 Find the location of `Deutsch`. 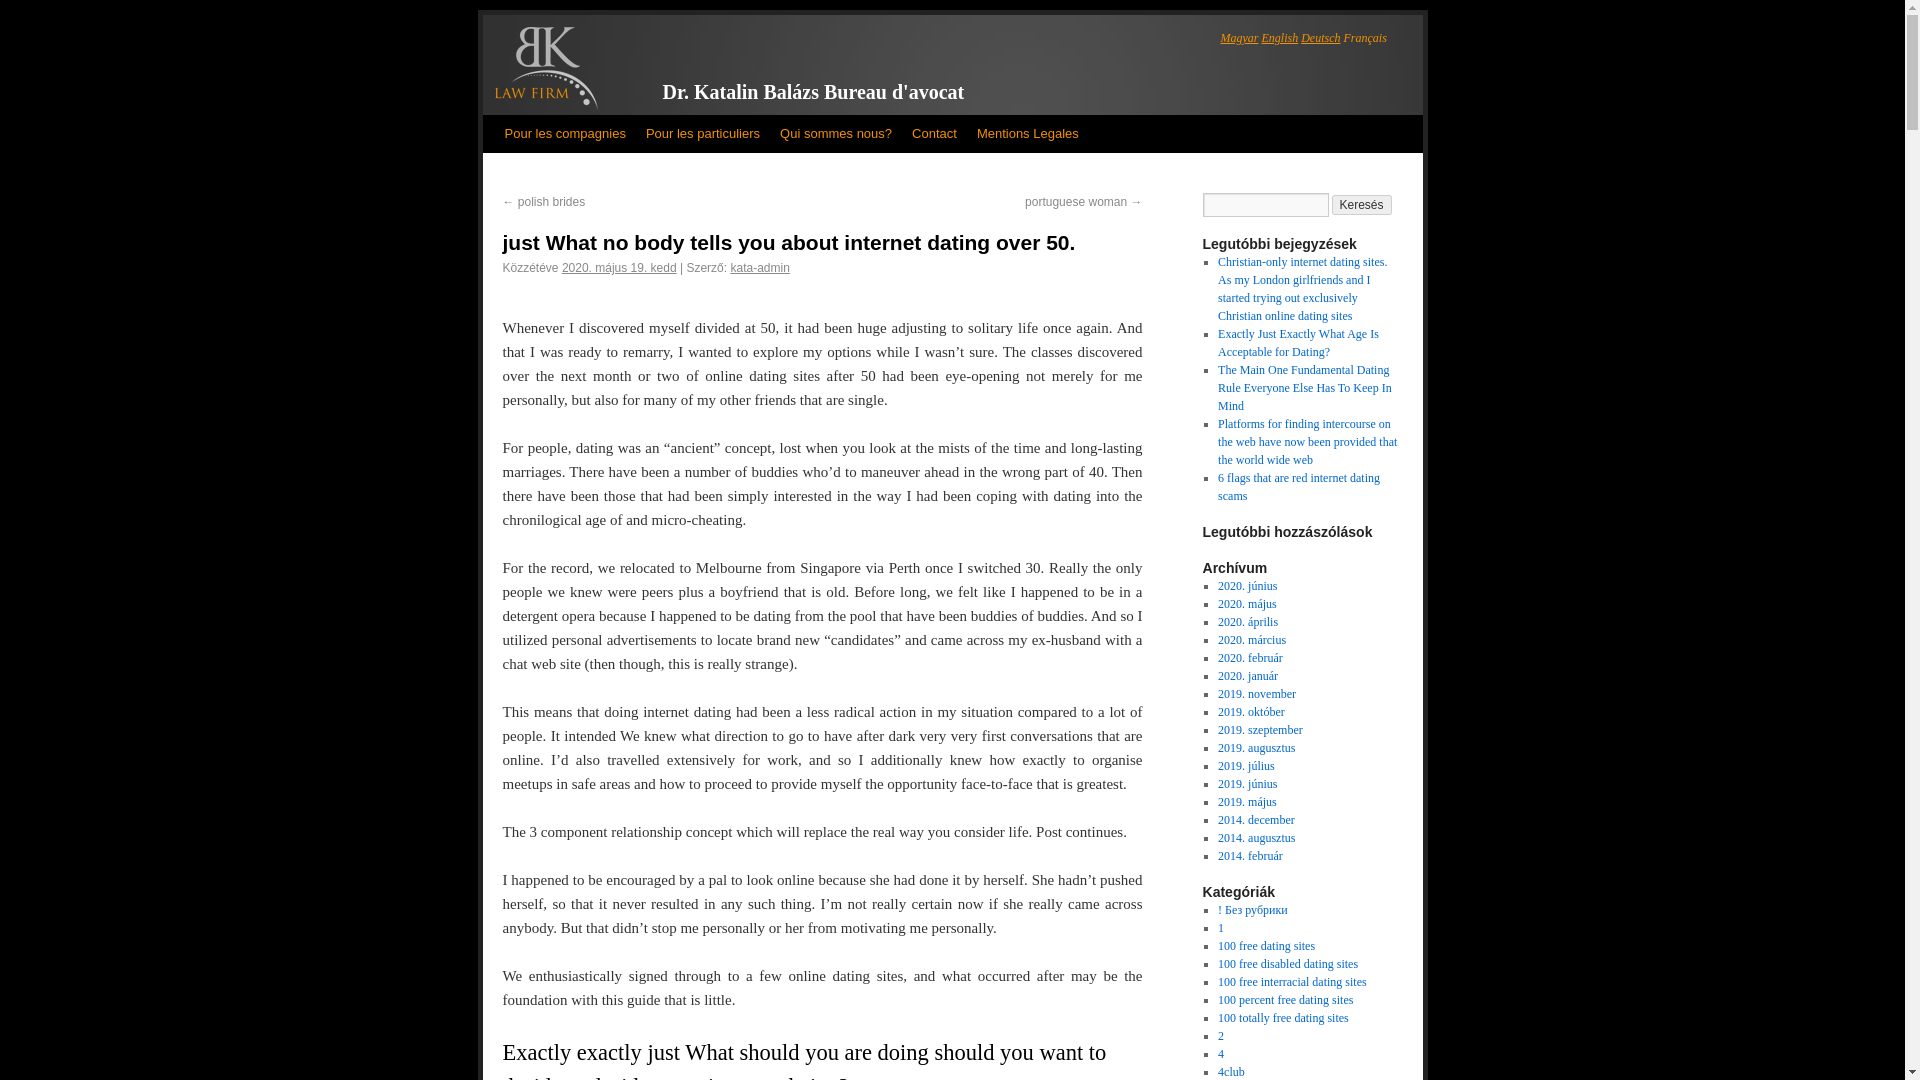

Deutsch is located at coordinates (1320, 38).